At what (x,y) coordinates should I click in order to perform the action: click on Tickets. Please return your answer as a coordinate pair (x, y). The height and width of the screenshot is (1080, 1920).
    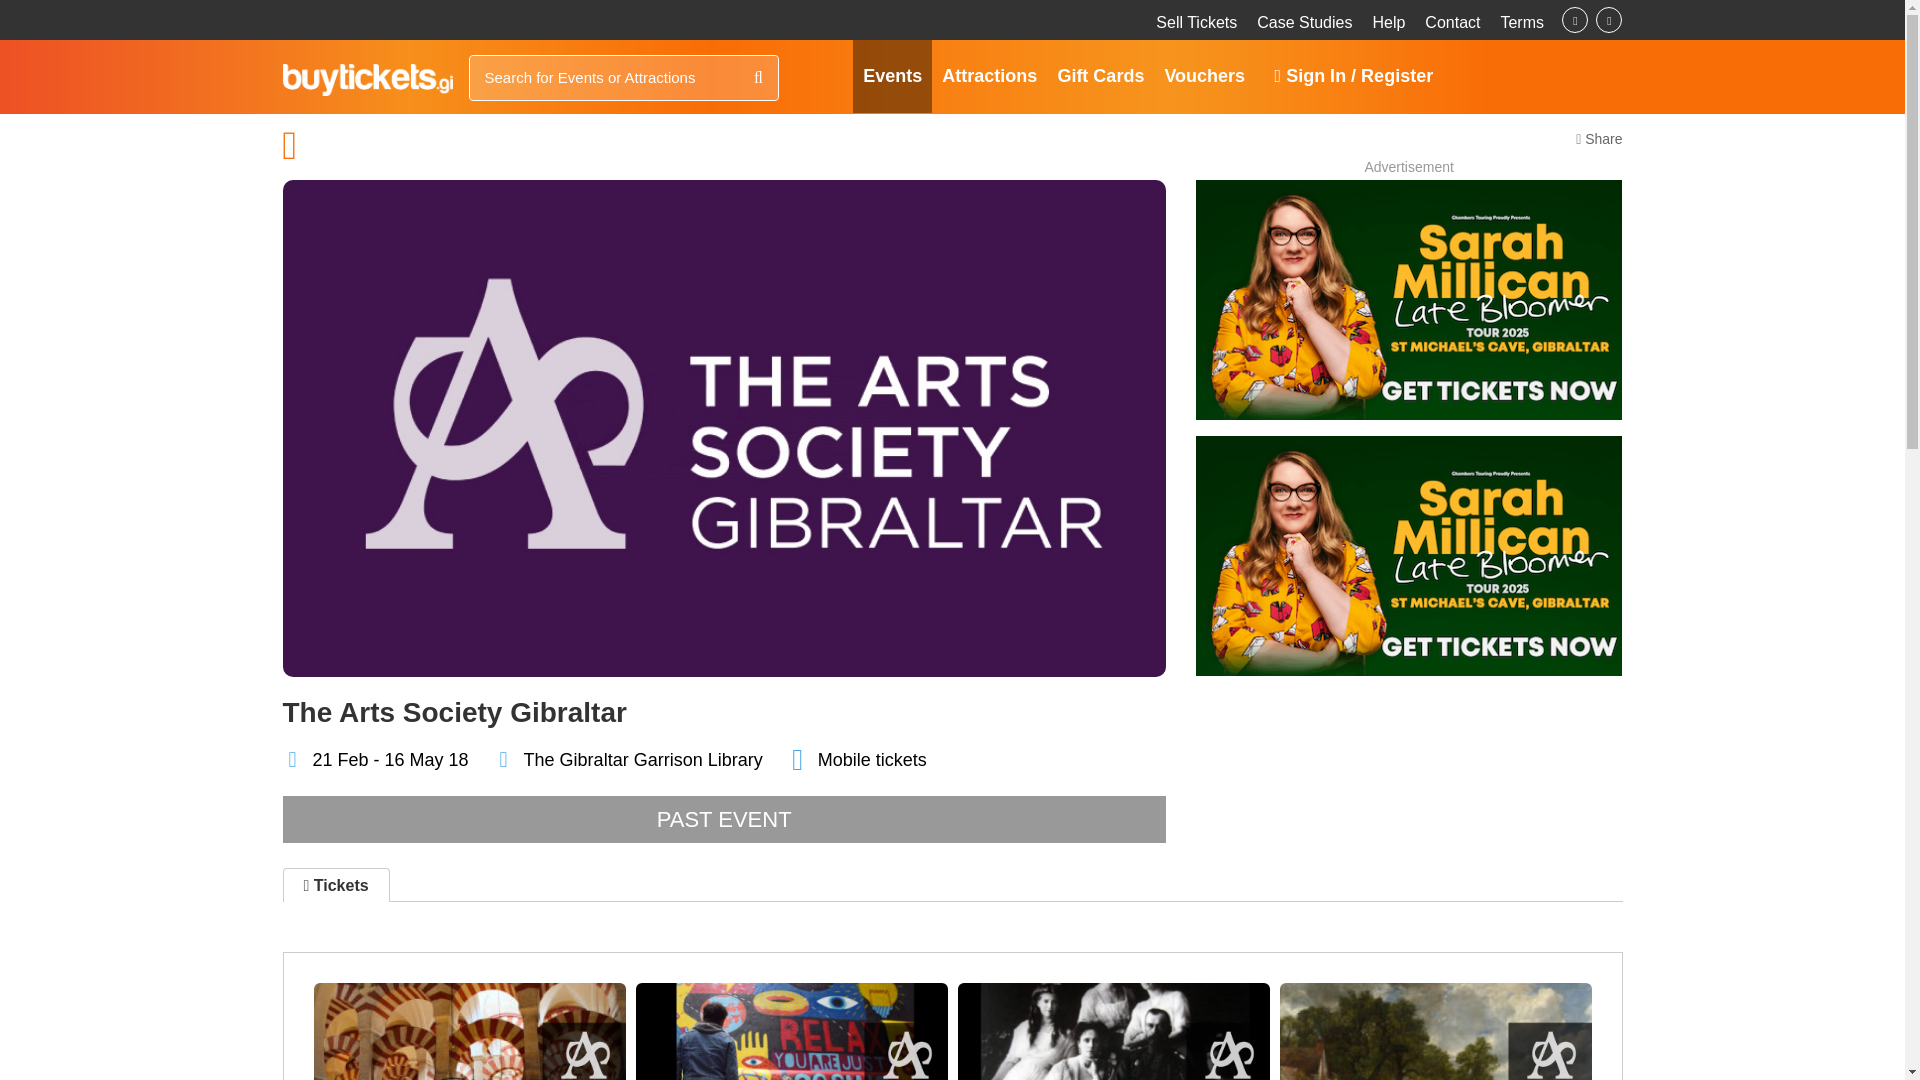
    Looking at the image, I should click on (336, 884).